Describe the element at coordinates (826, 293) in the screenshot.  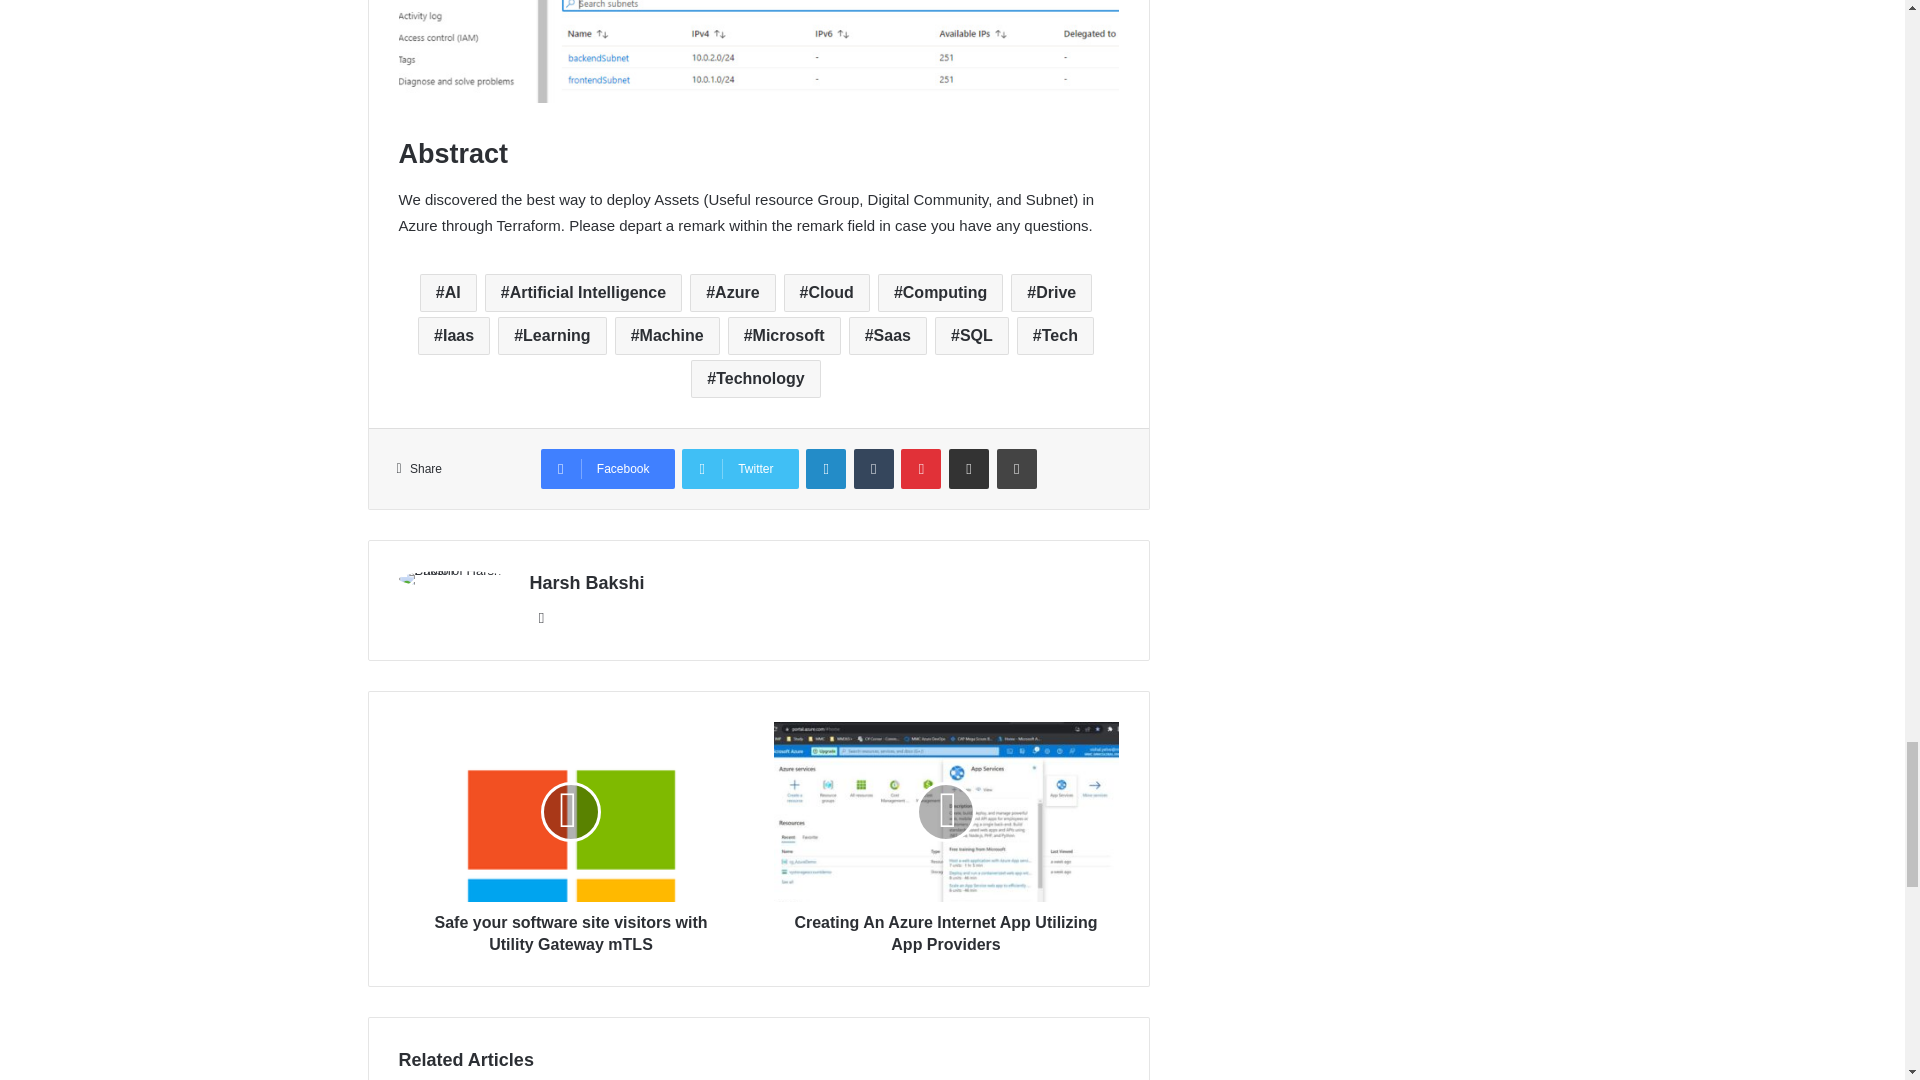
I see `Cloud` at that location.